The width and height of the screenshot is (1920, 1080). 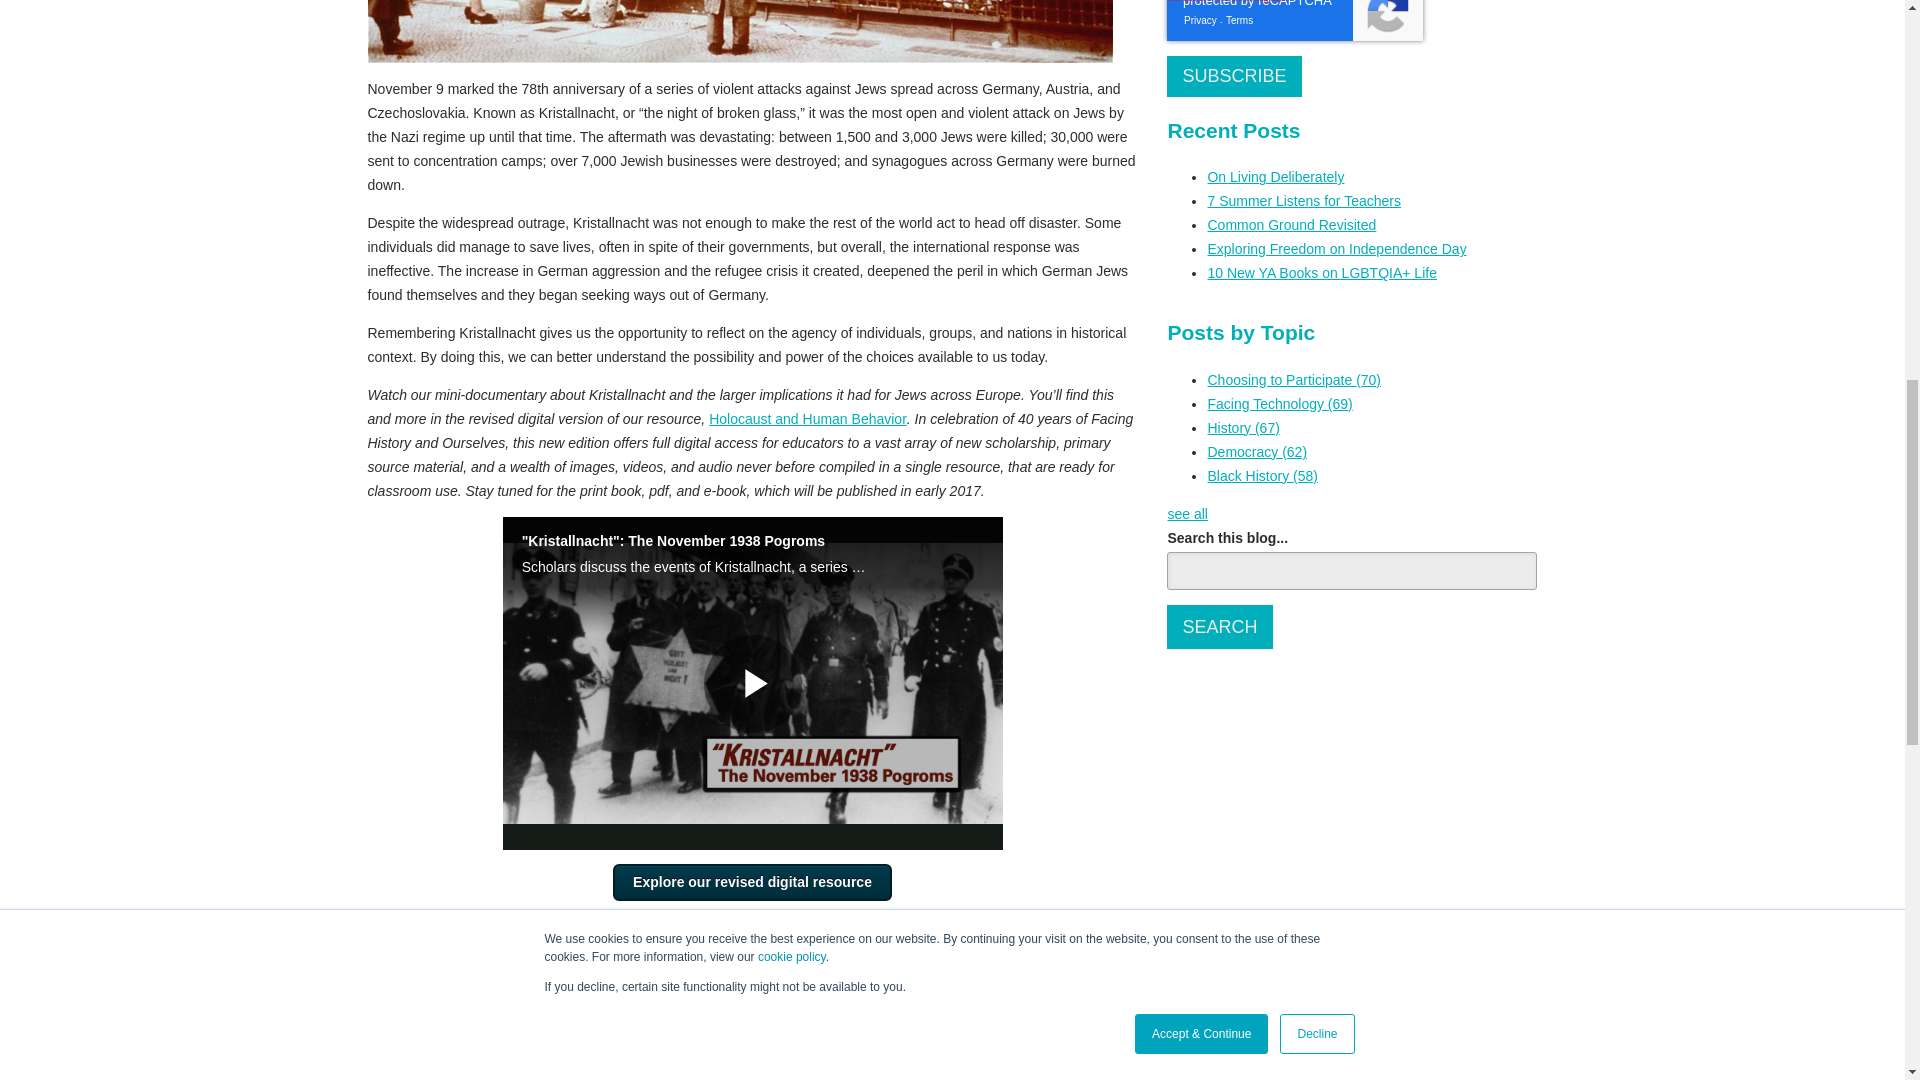 I want to click on reCAPTCHA, so click(x=1294, y=20).